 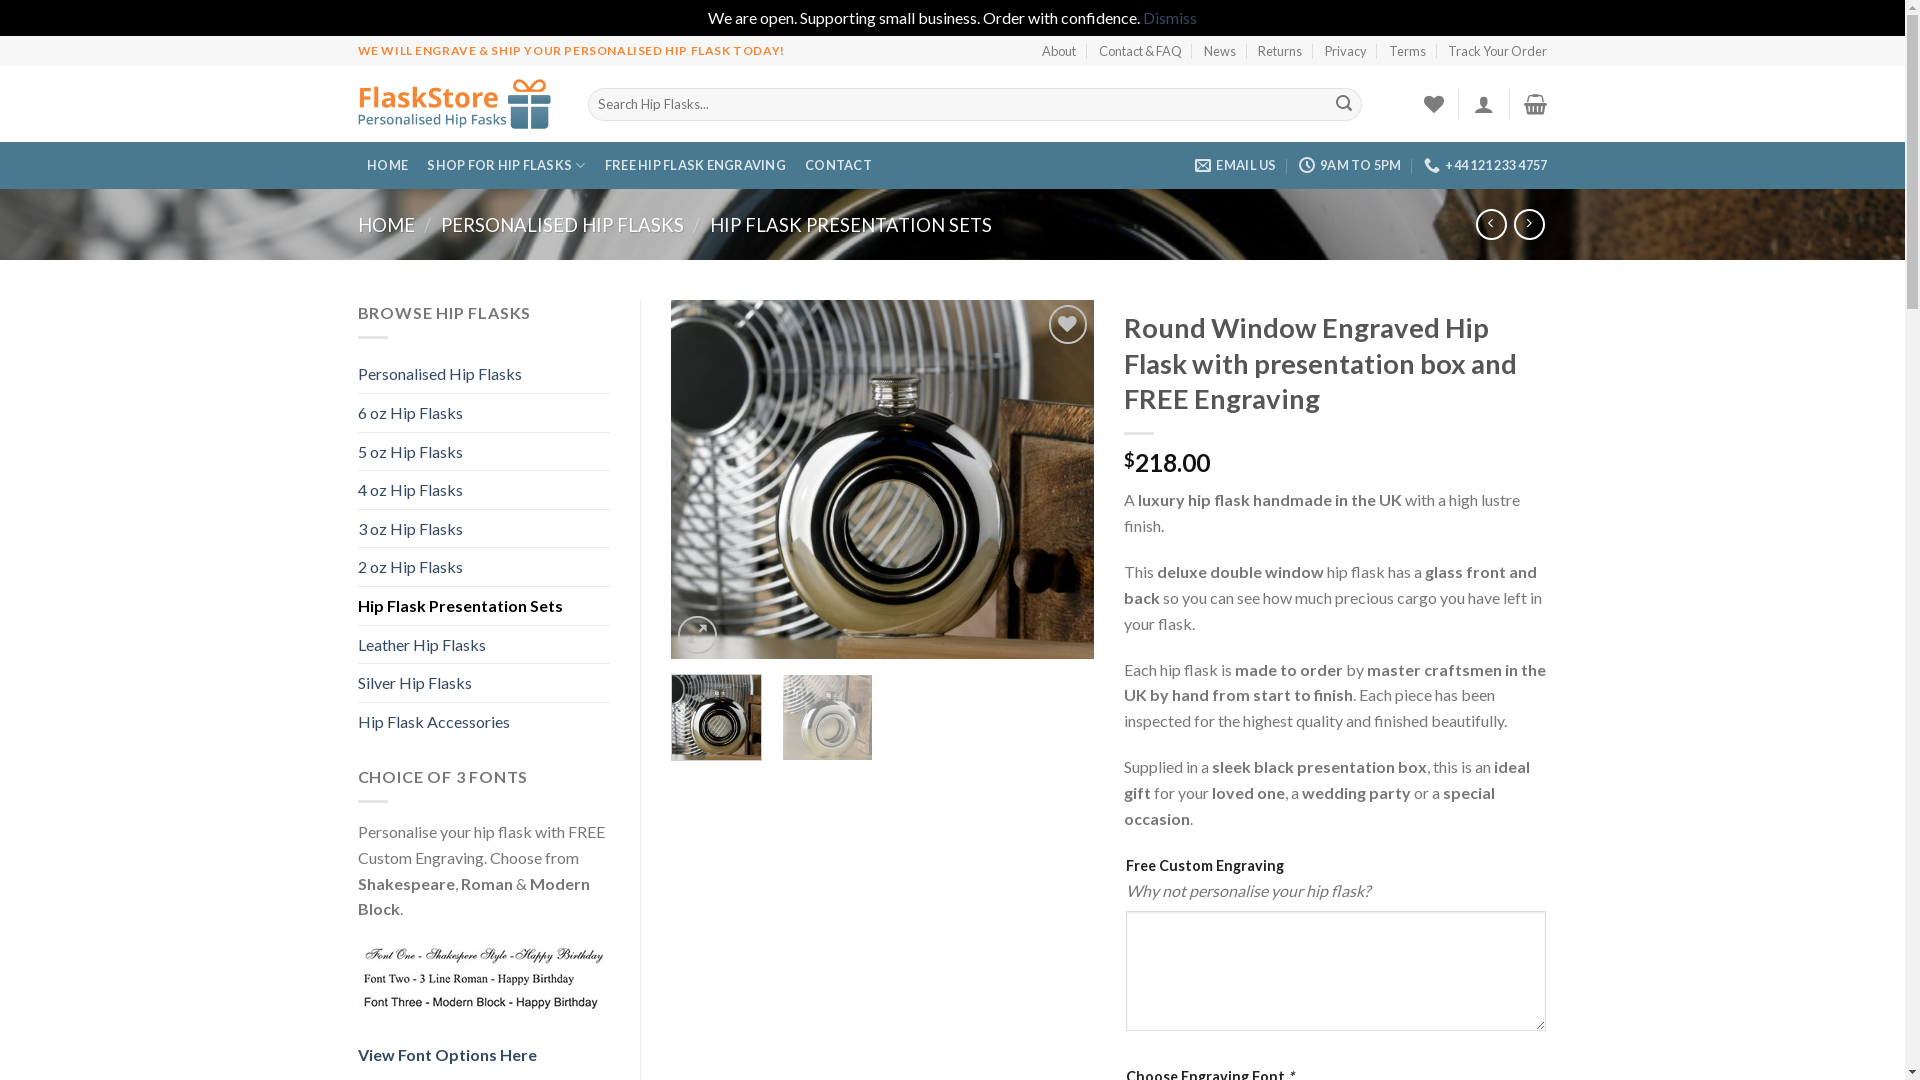 I want to click on Contact & FAQ, so click(x=1140, y=51).